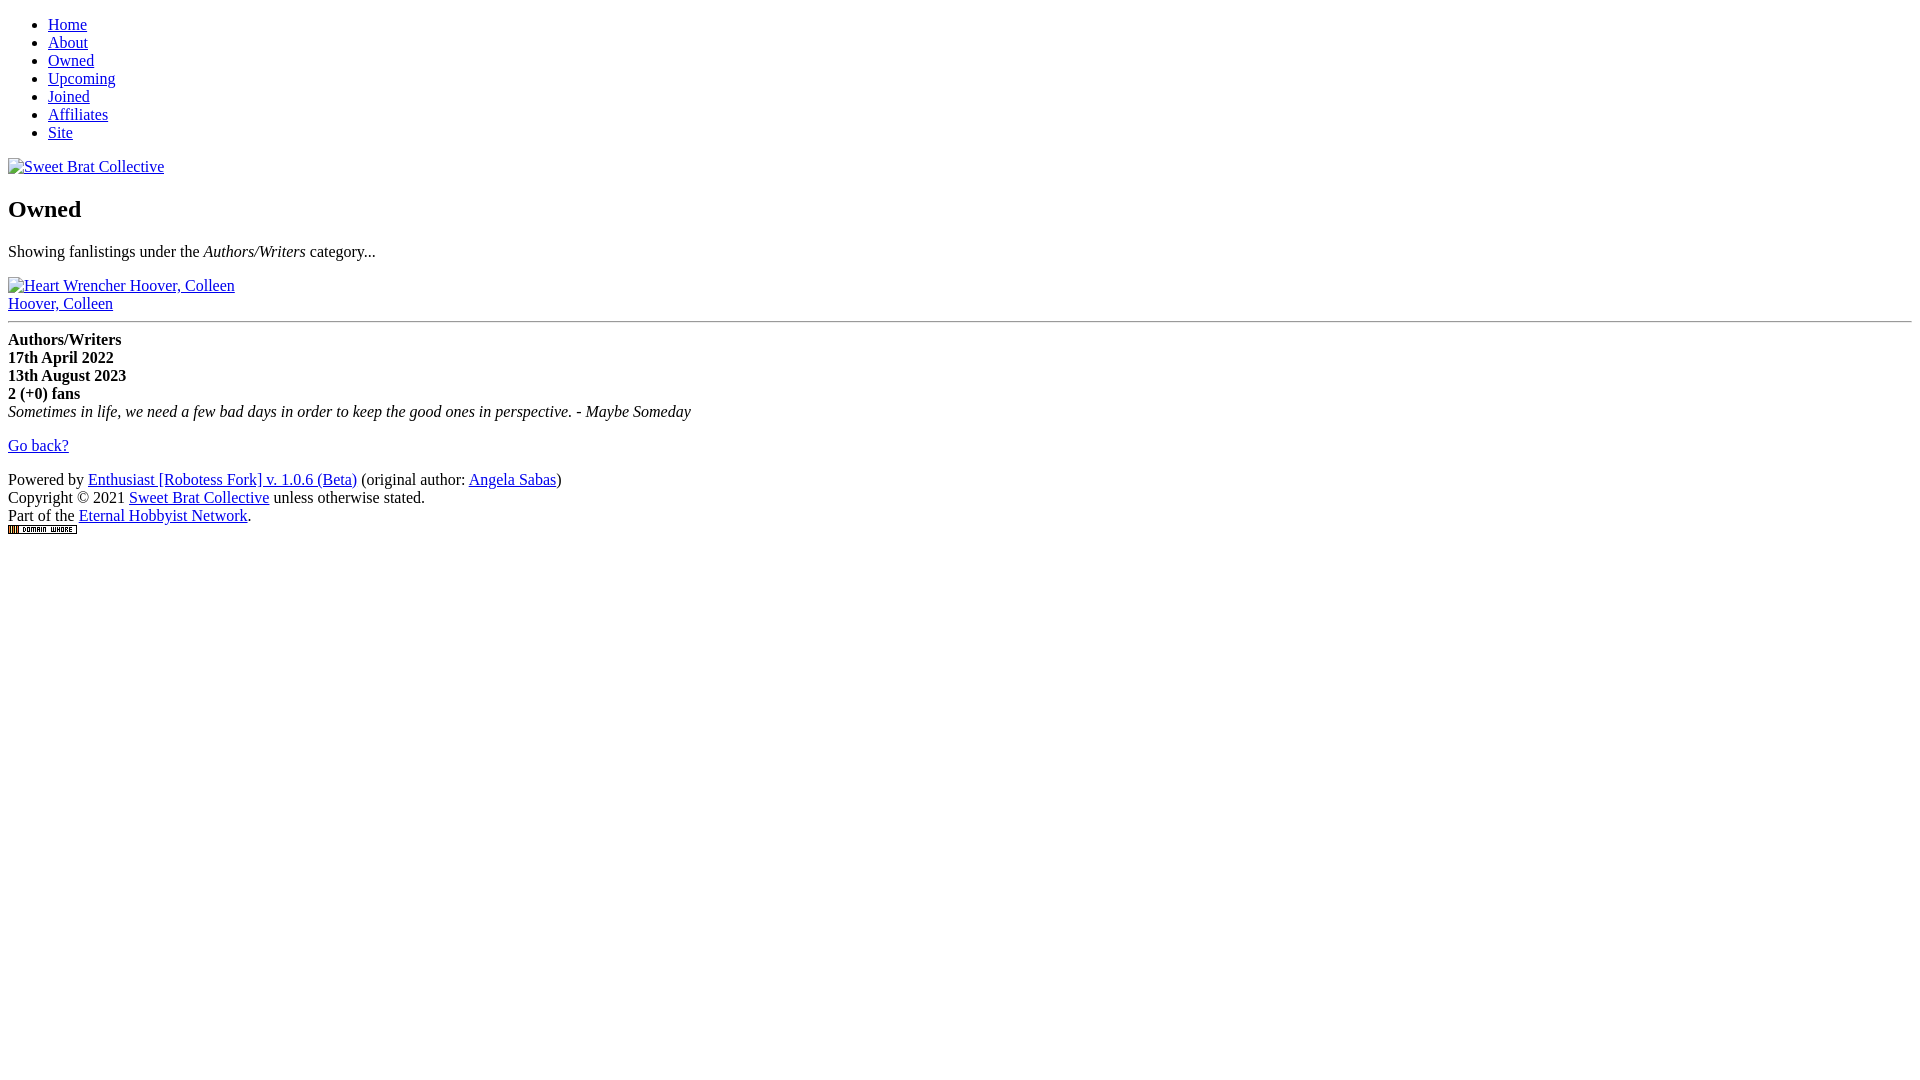  I want to click on Upcoming, so click(82, 78).